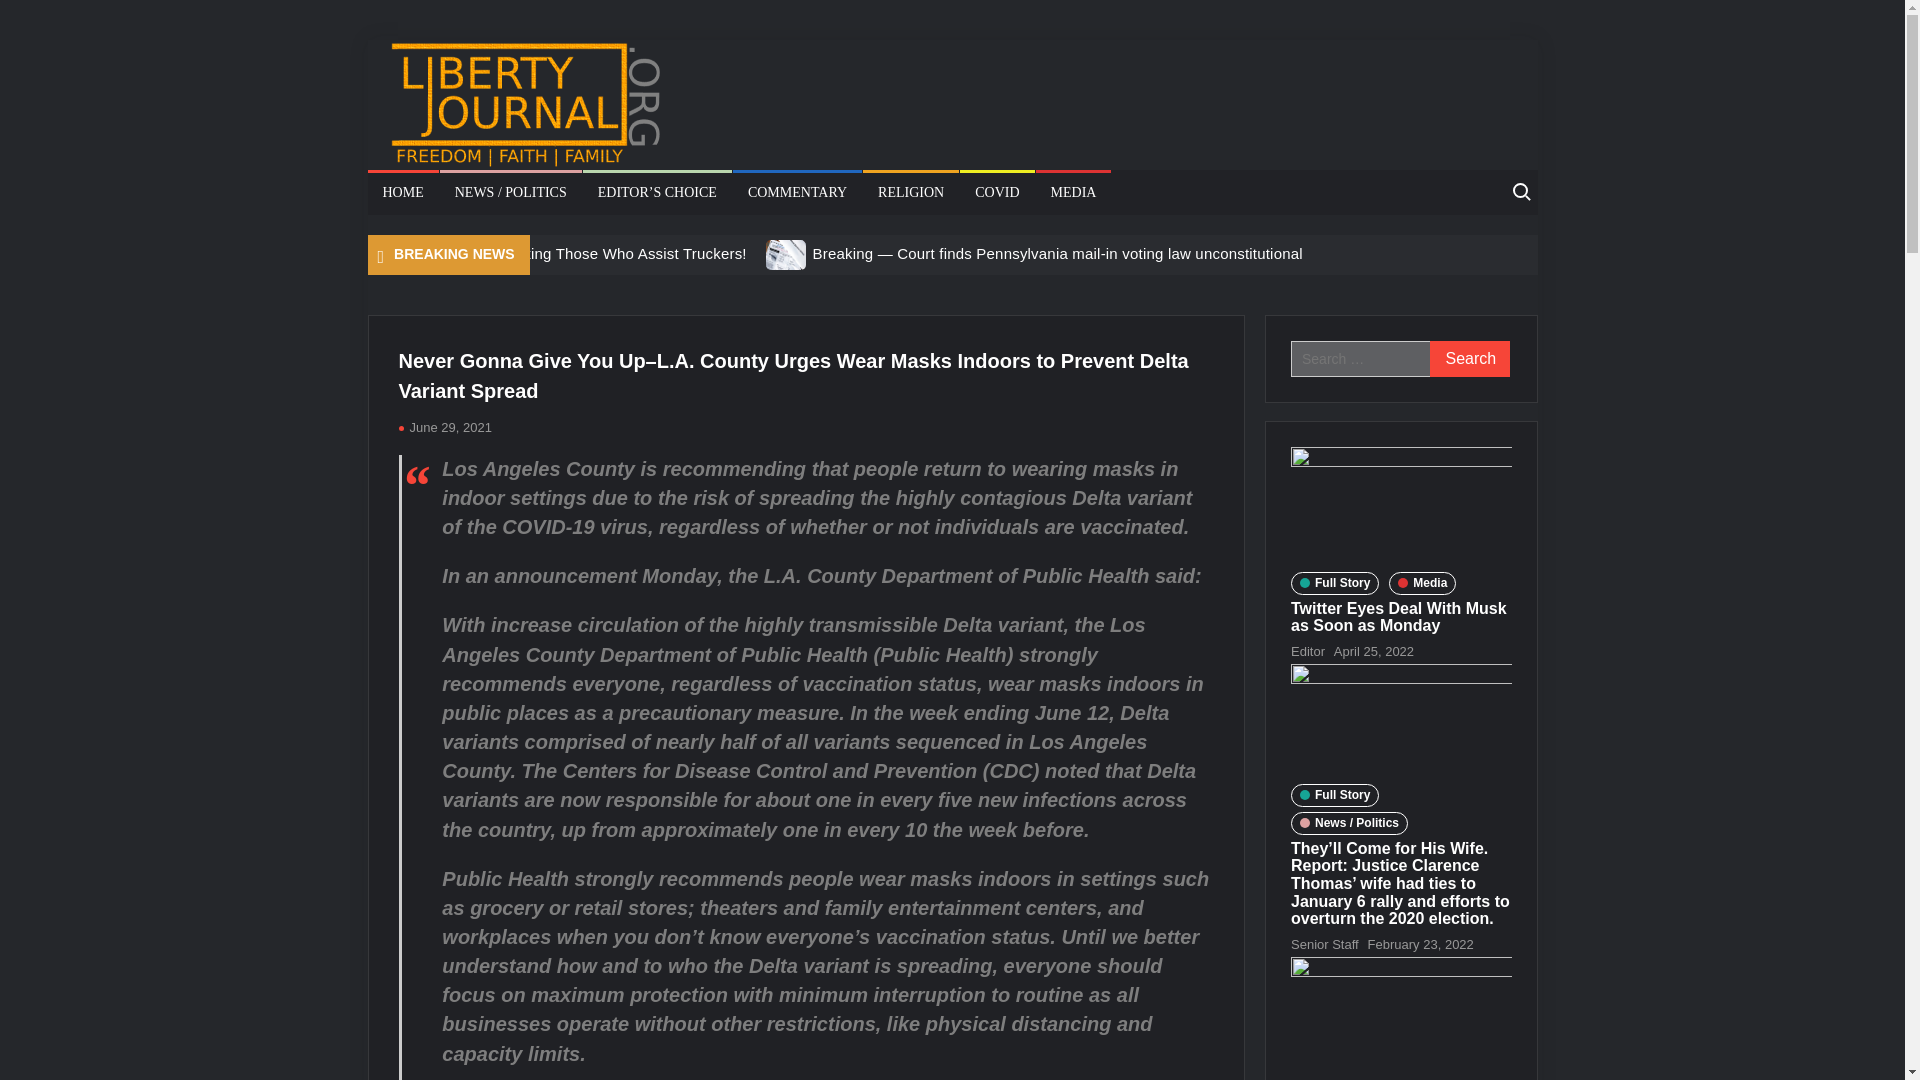 The image size is (1920, 1080). What do you see at coordinates (404, 192) in the screenshot?
I see `HOME` at bounding box center [404, 192].